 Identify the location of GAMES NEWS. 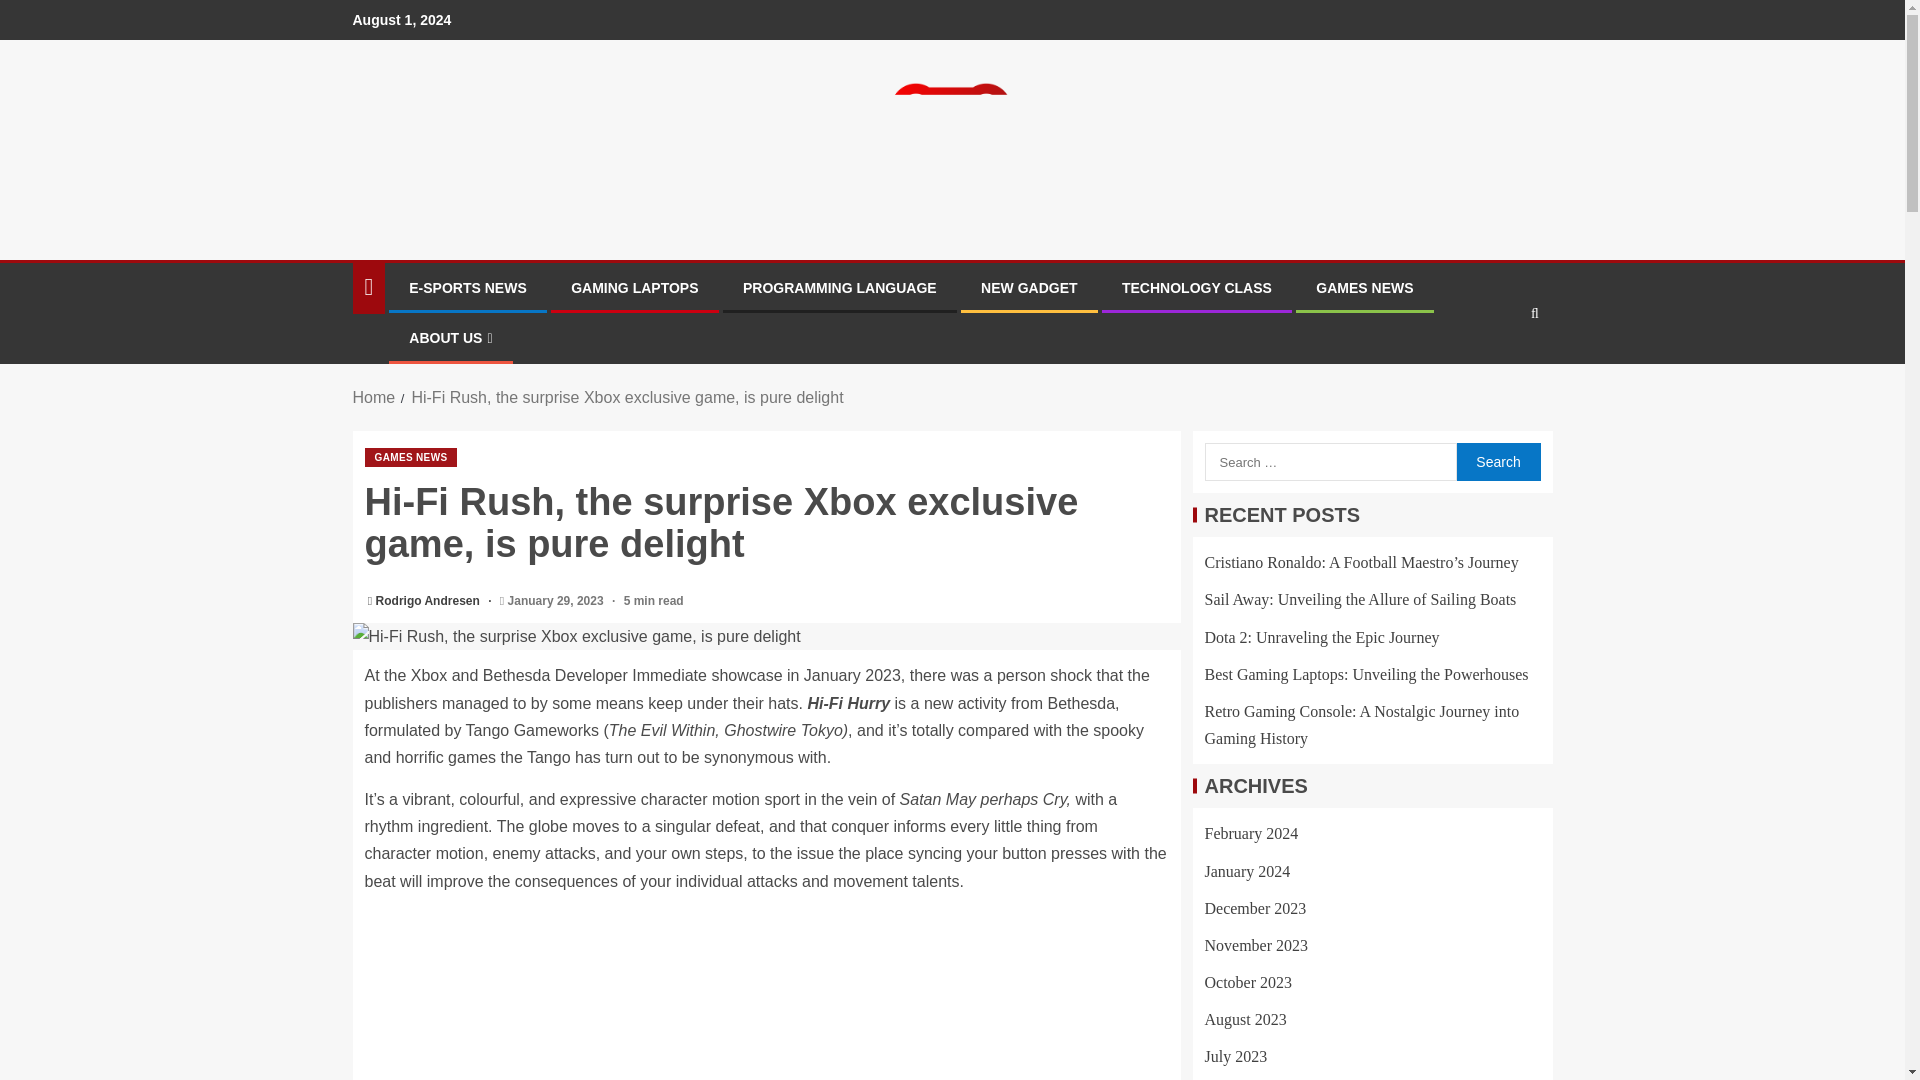
(410, 457).